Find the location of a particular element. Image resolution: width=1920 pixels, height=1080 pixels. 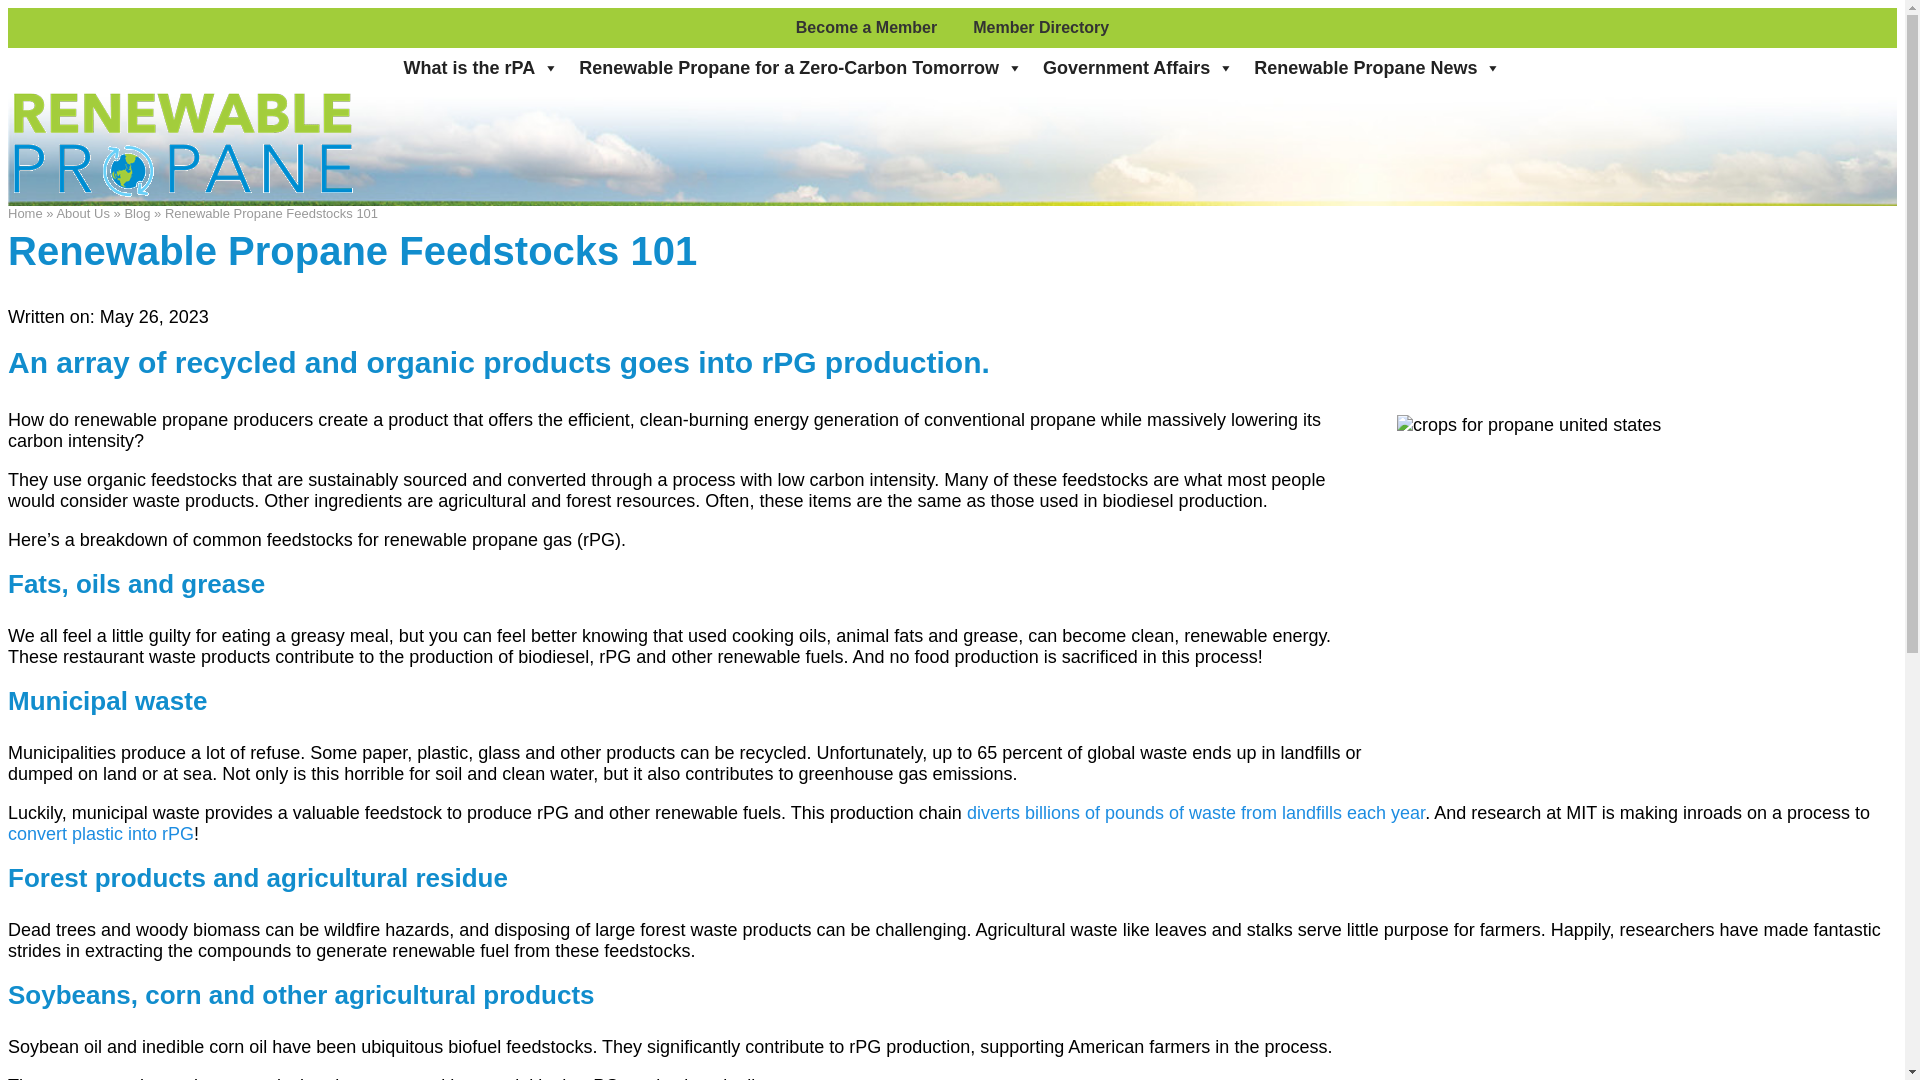

diverts billions of pounds of waste from landfills each year is located at coordinates (1196, 812).